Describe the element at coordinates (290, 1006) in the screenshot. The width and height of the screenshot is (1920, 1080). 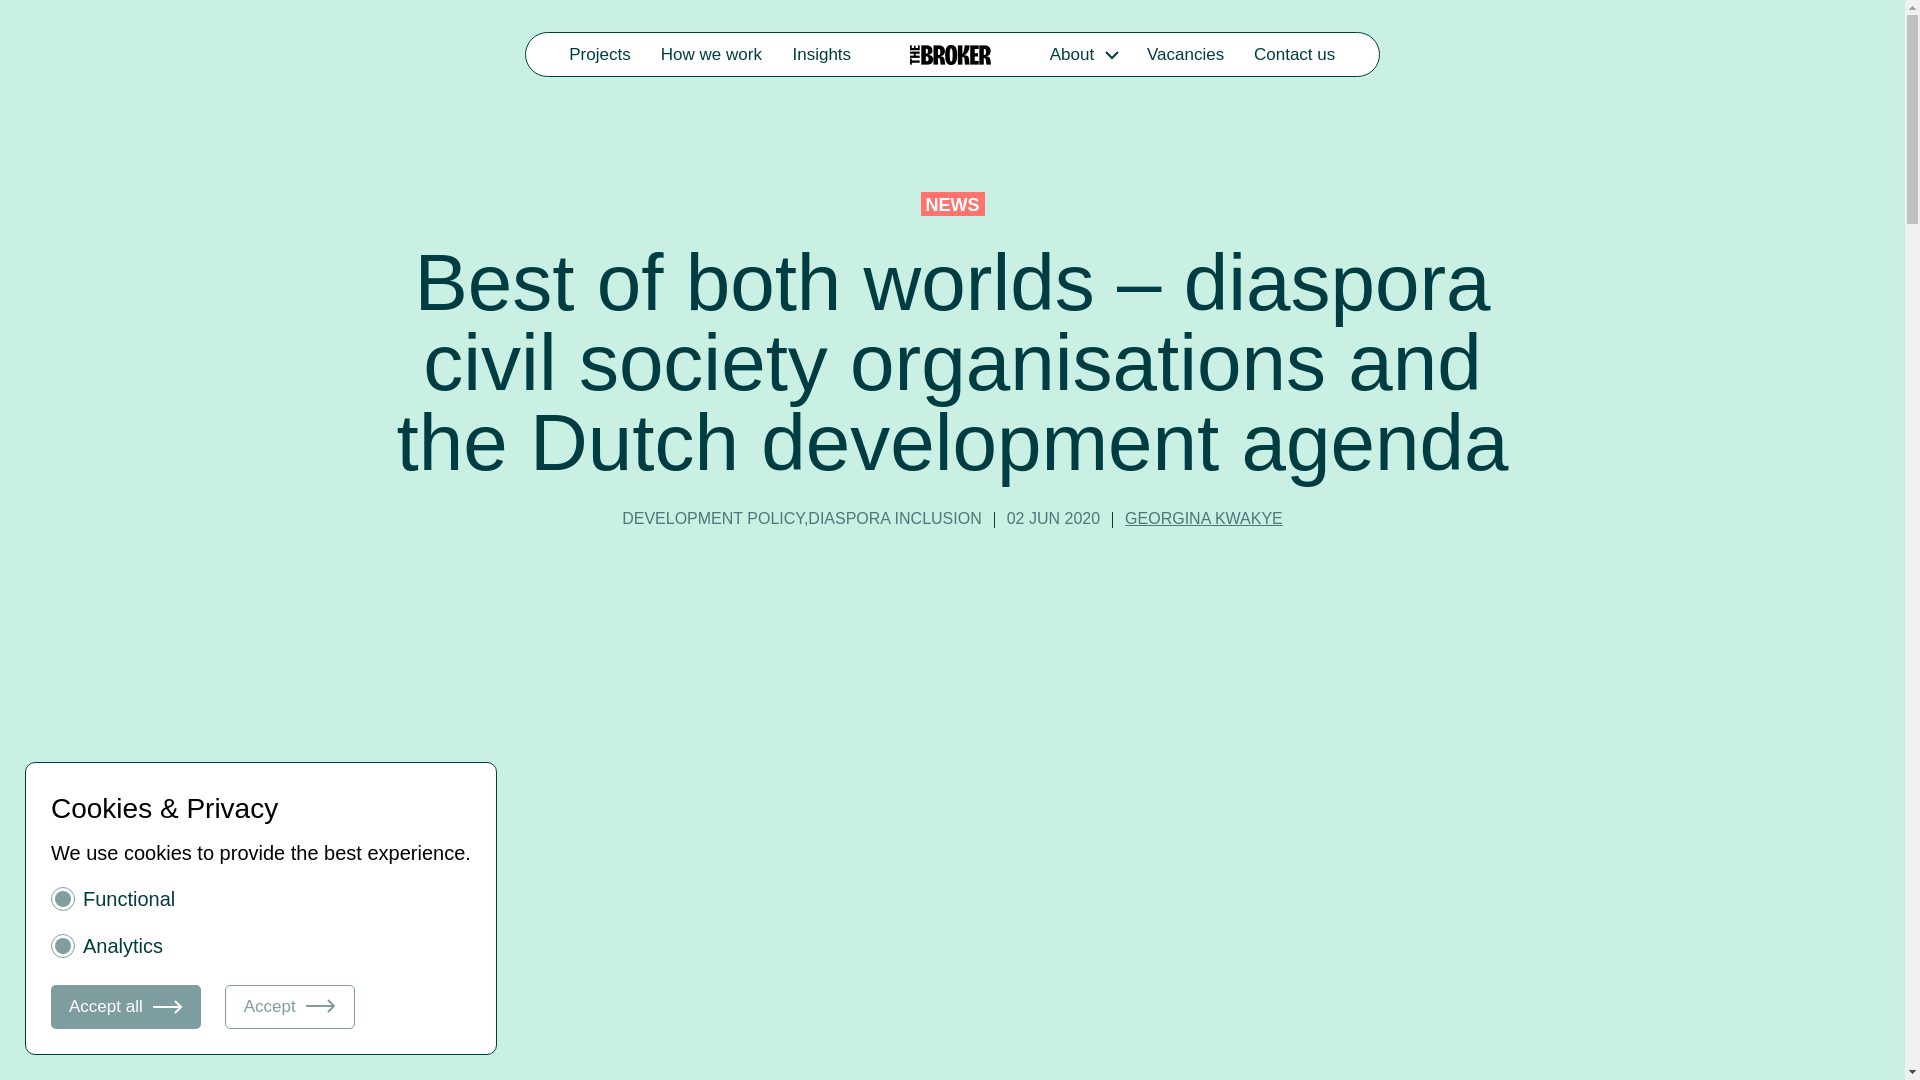
I see `Accept` at that location.